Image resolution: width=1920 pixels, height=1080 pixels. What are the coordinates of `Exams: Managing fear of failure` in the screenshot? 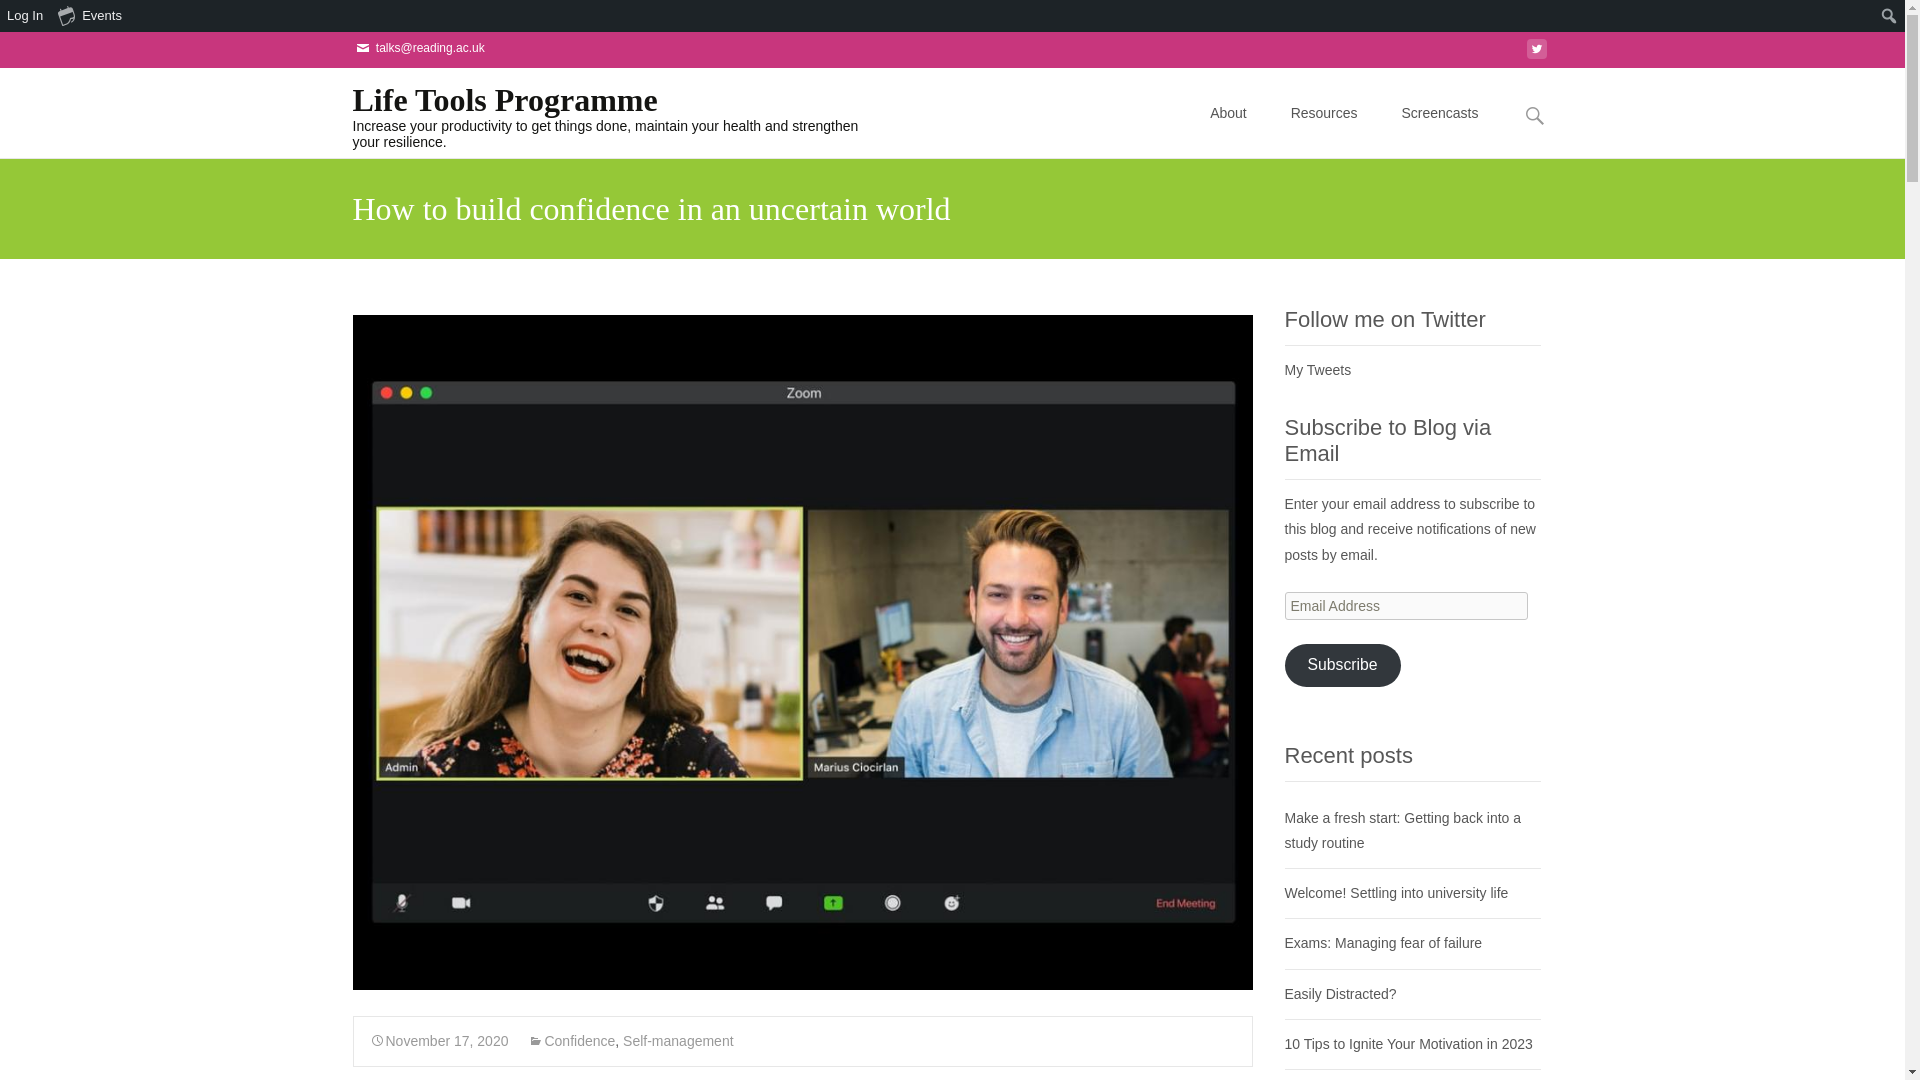 It's located at (1383, 943).